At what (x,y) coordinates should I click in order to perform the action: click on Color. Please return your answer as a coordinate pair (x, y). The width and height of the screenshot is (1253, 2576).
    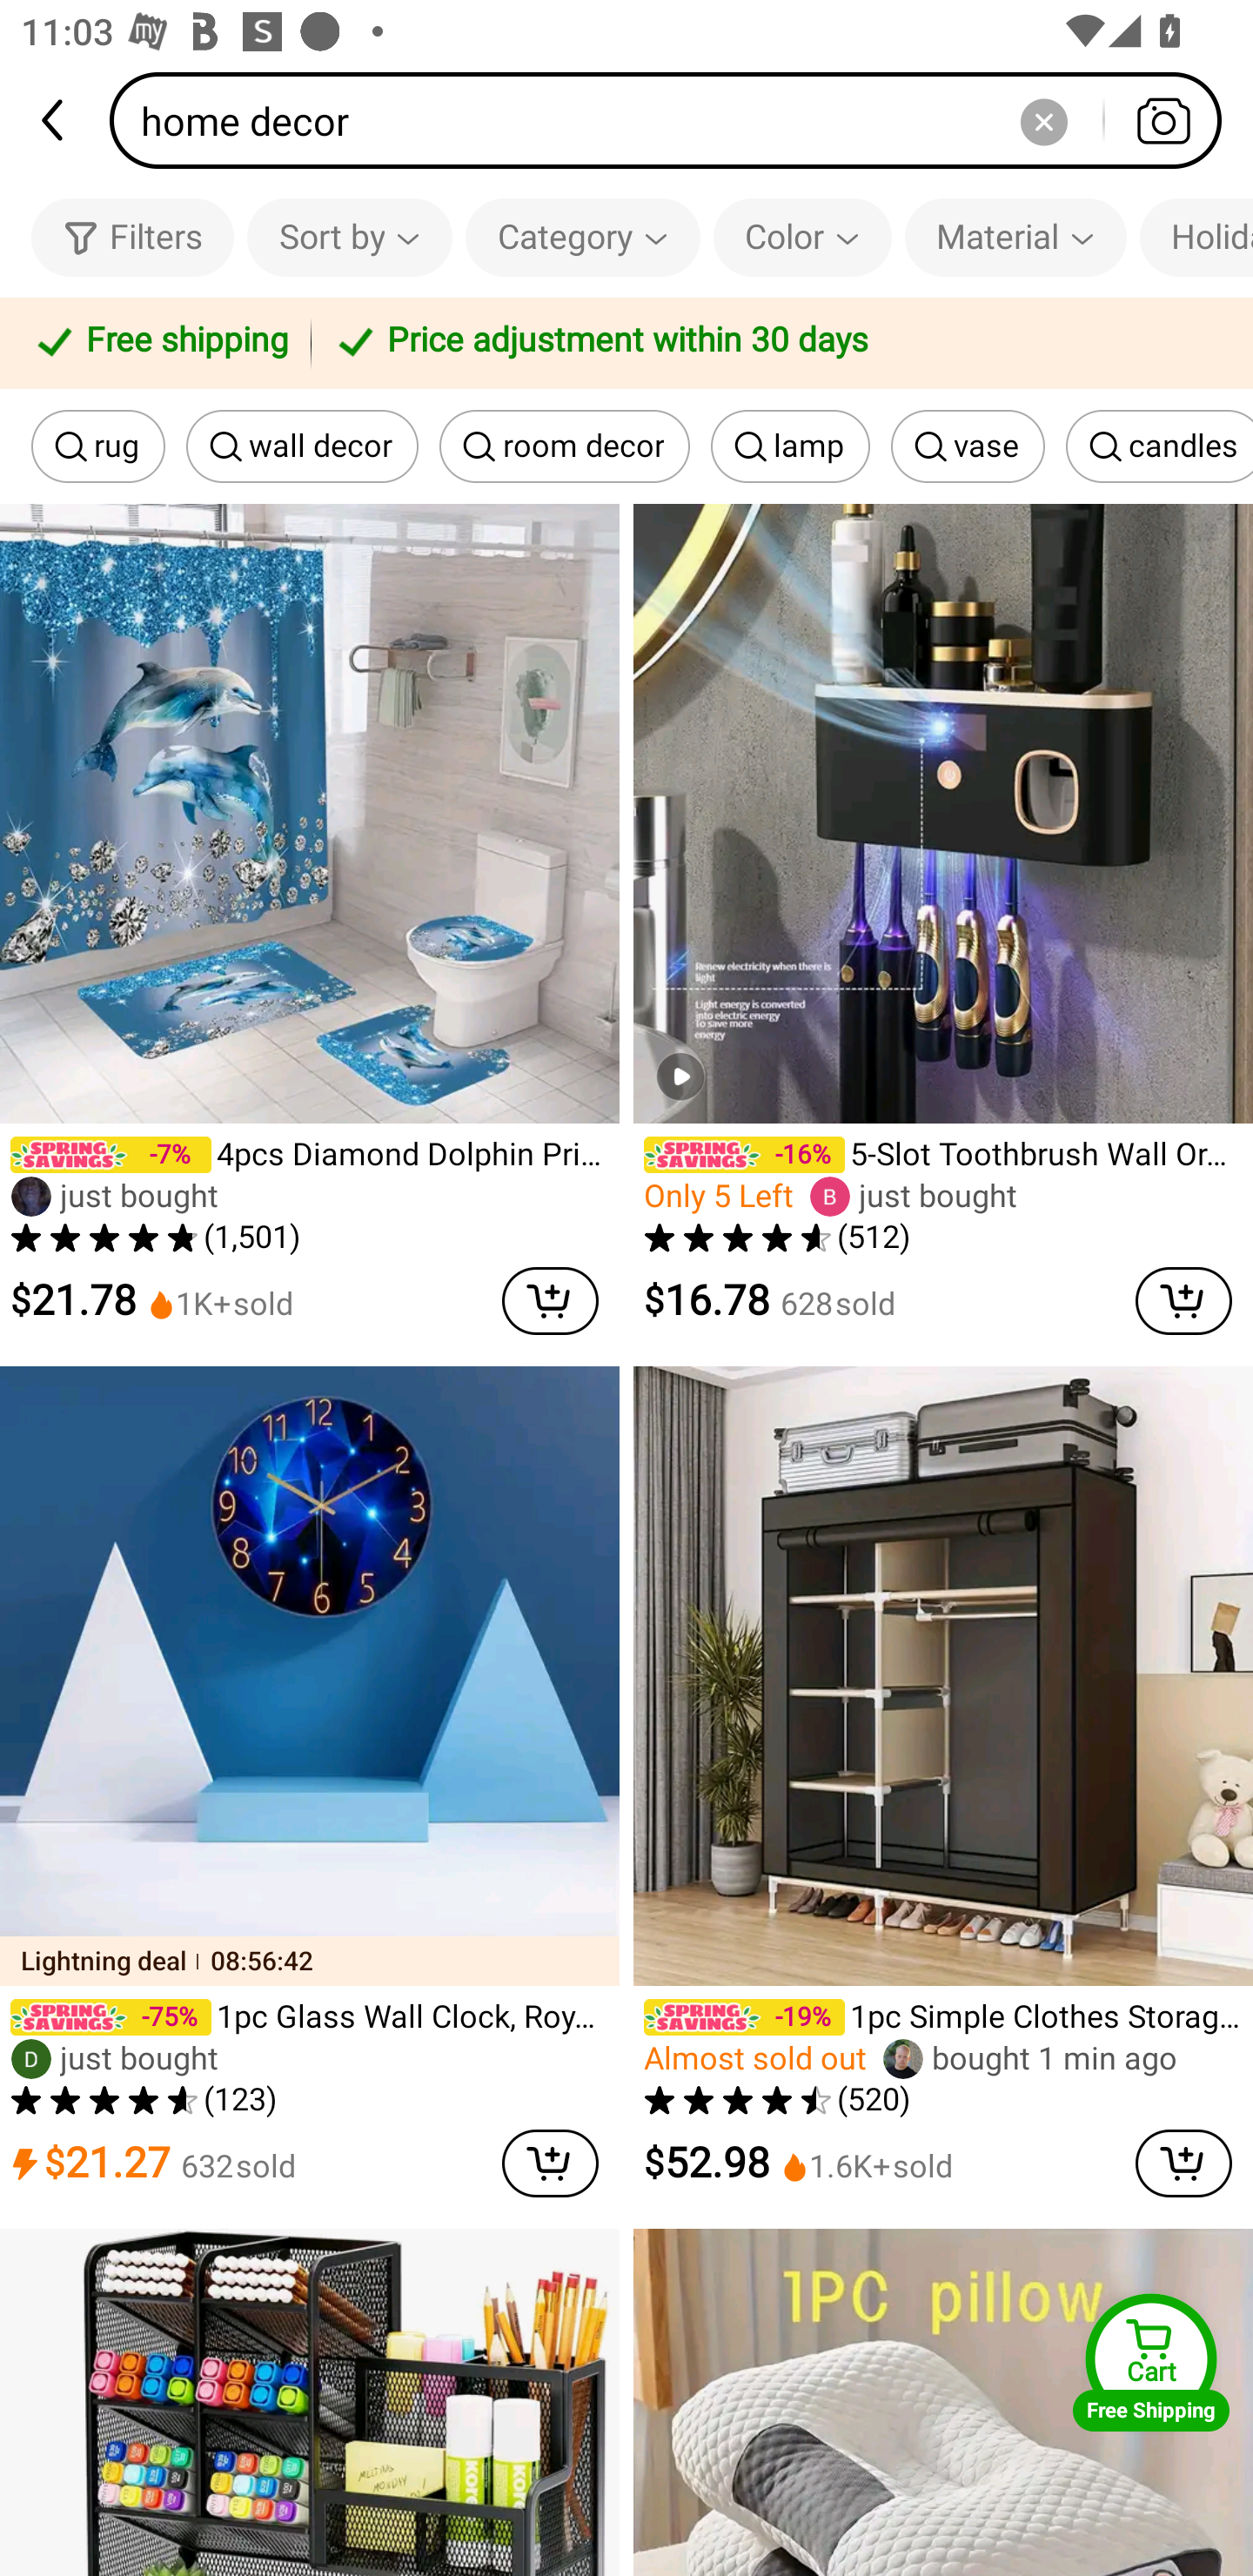
    Looking at the image, I should click on (802, 237).